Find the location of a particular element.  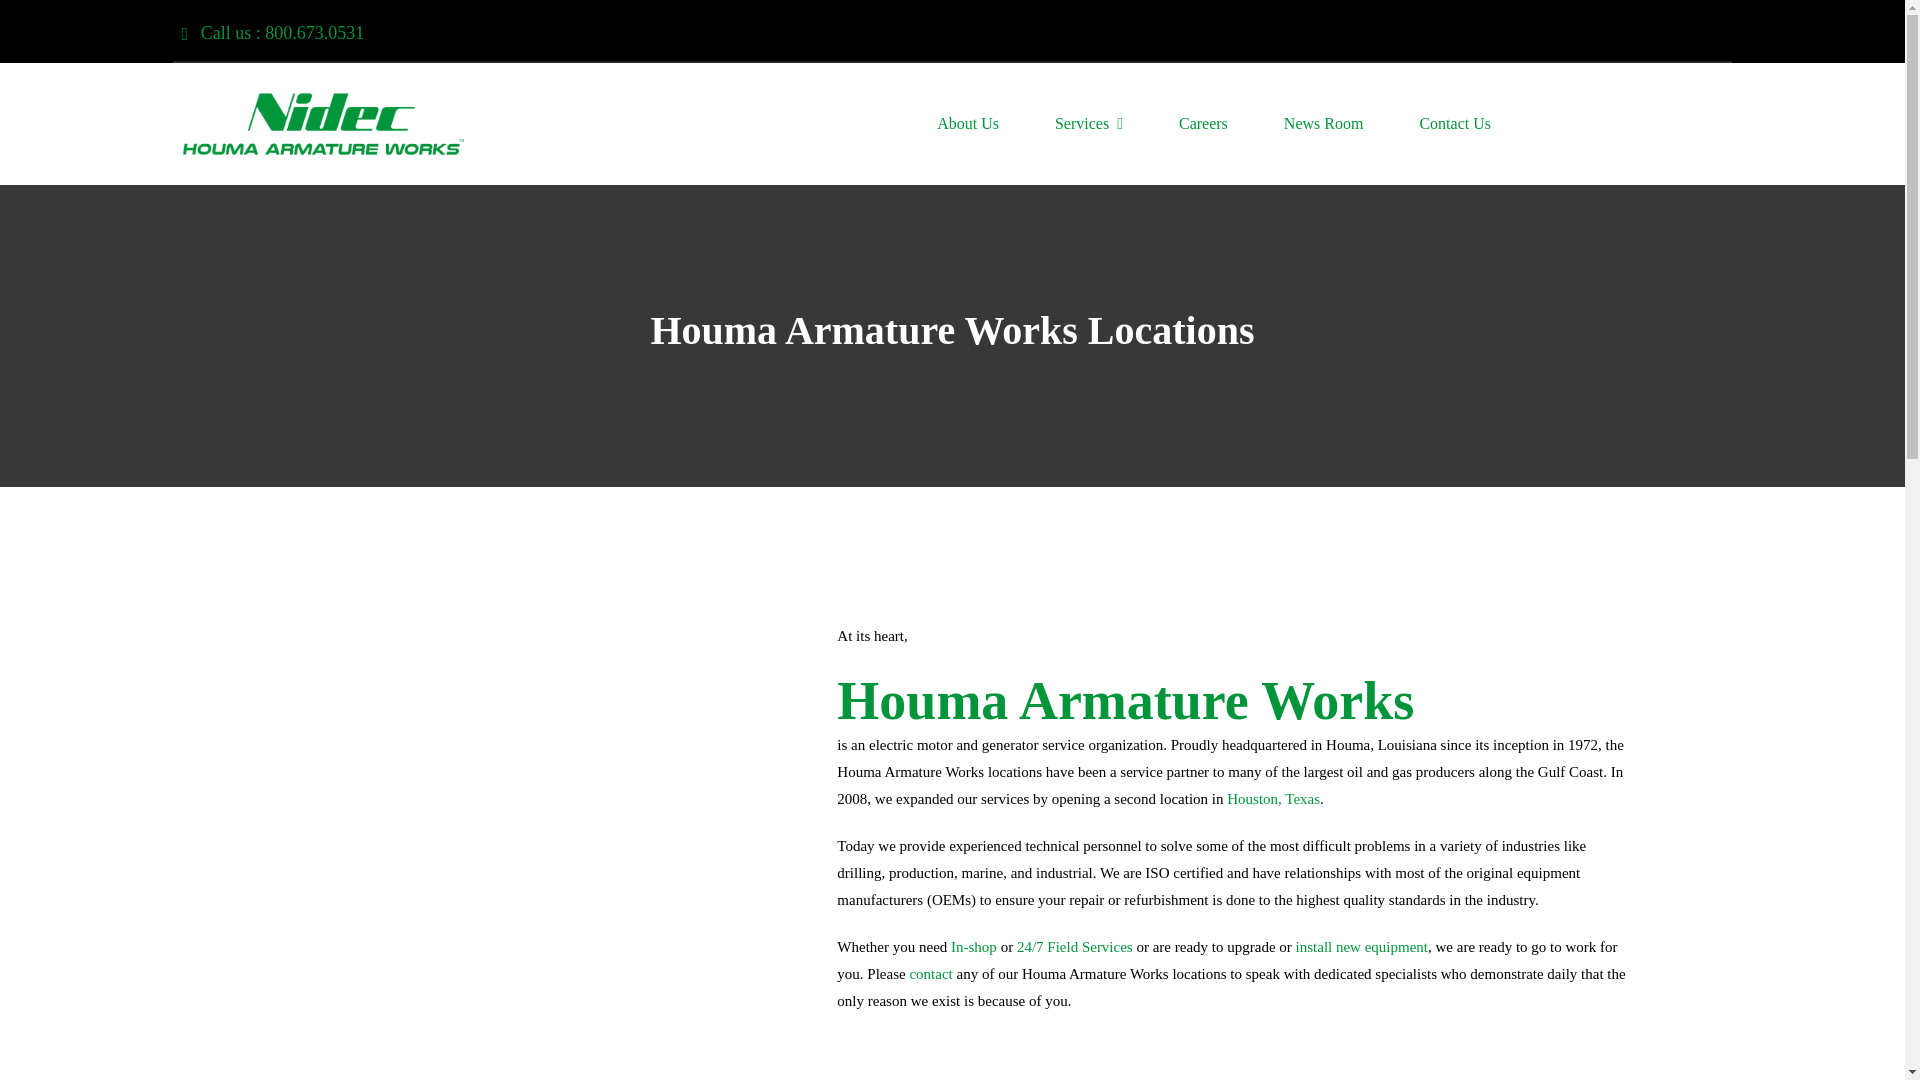

install new equipment is located at coordinates (1362, 946).